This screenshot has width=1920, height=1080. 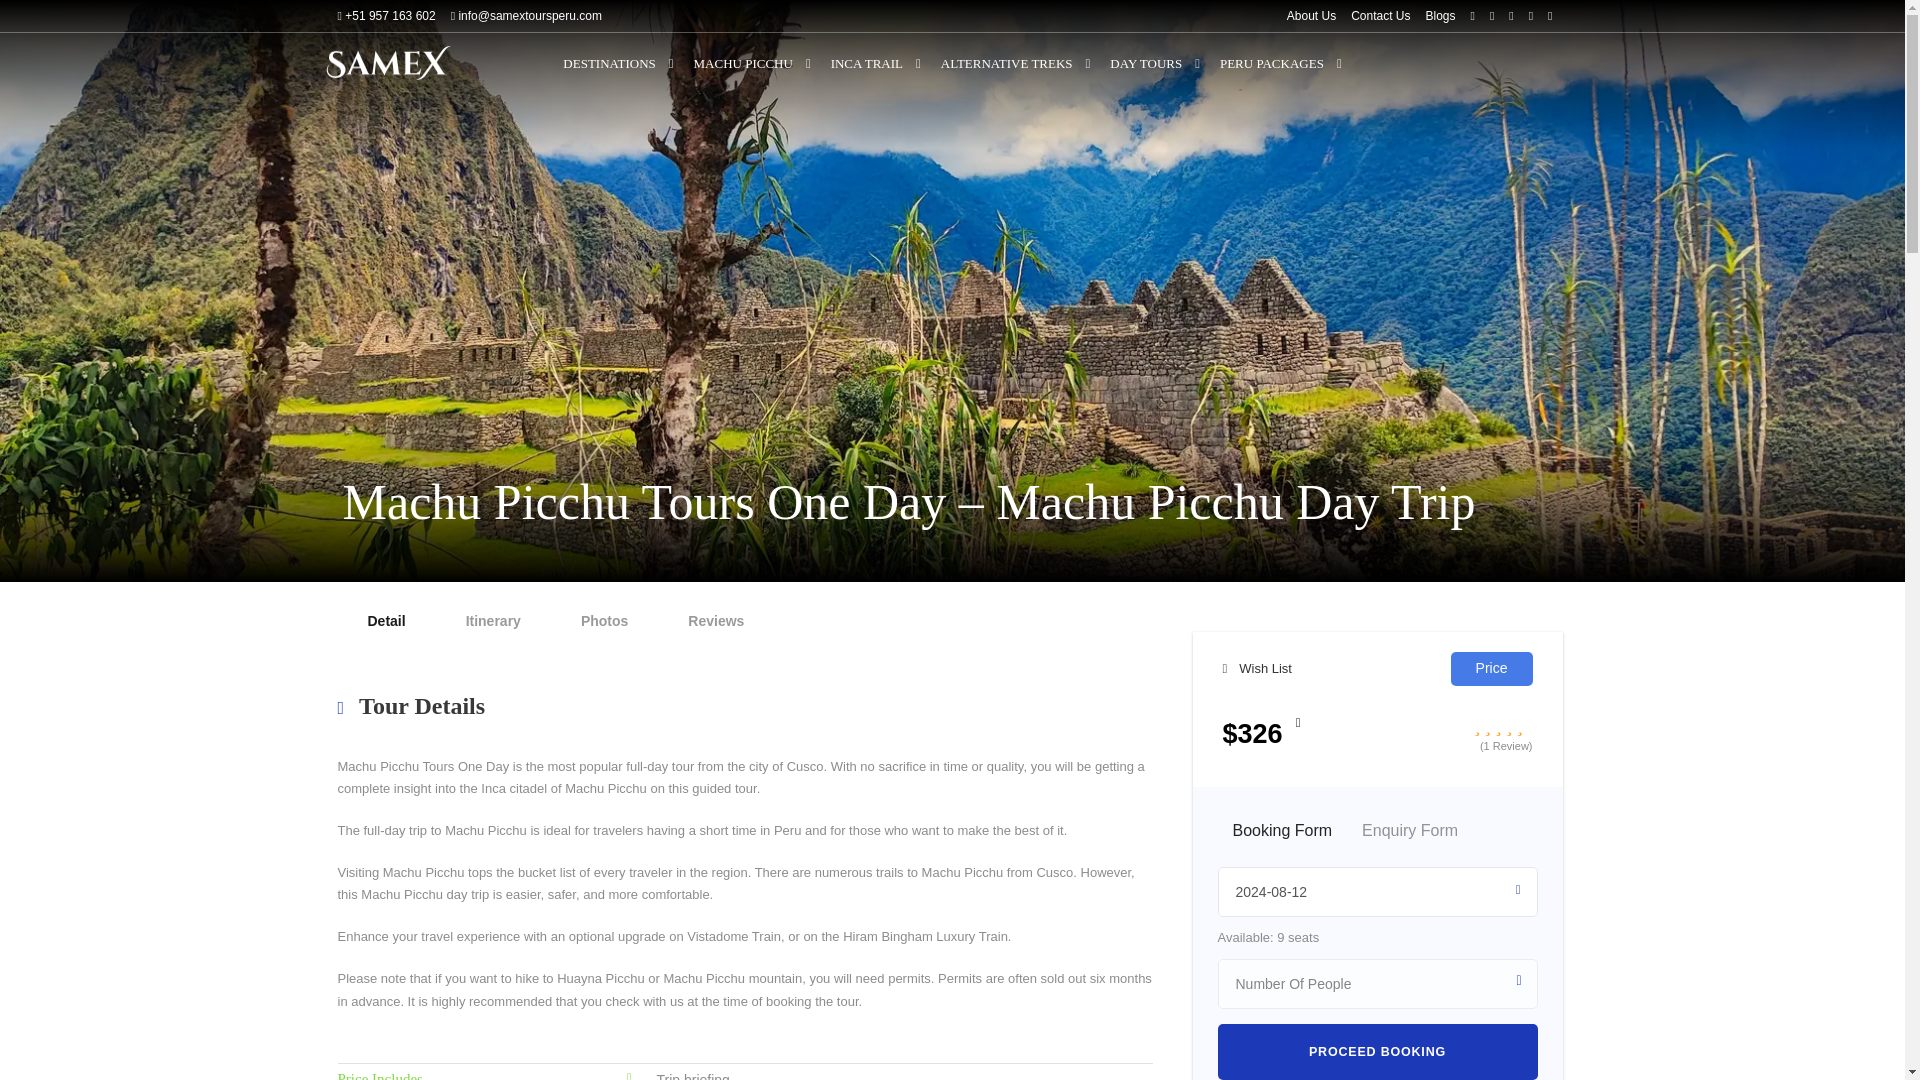 I want to click on Blogs, so click(x=1440, y=16).